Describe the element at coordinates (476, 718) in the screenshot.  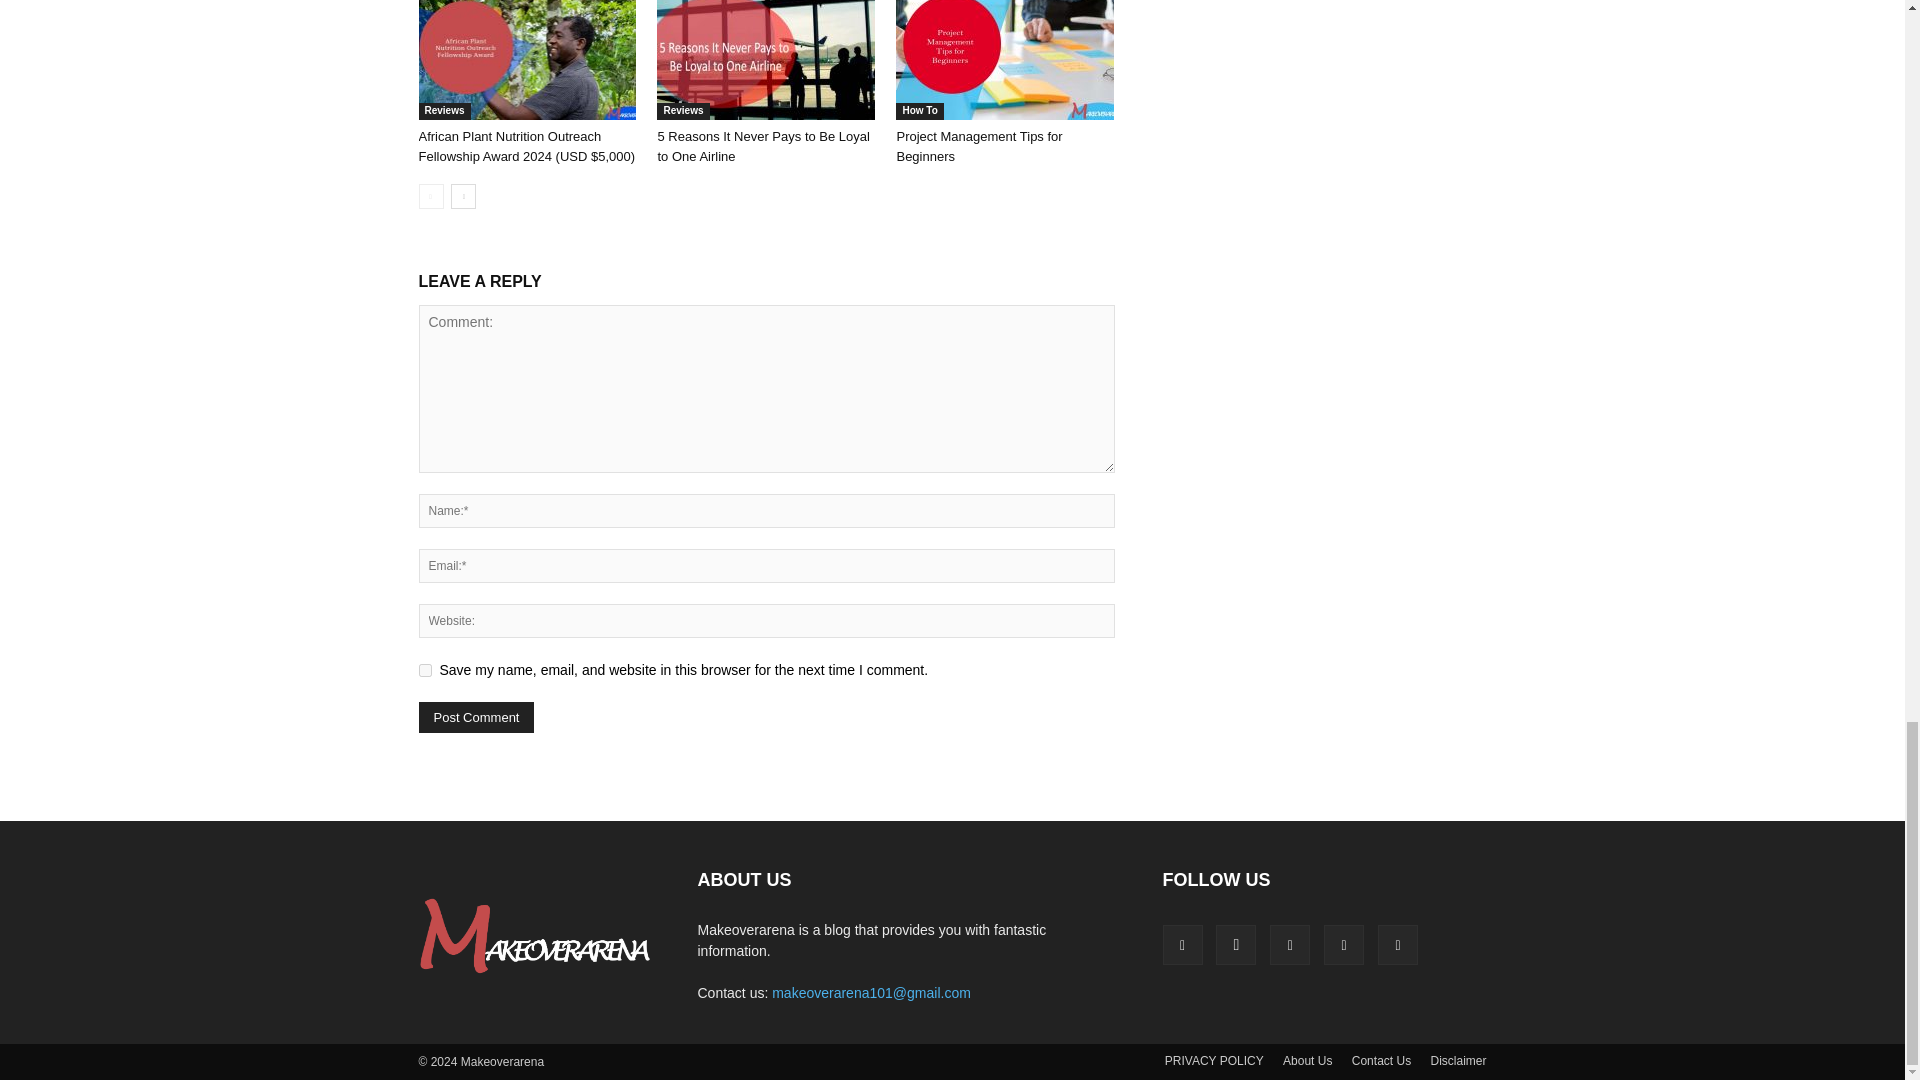
I see `Post Comment` at that location.